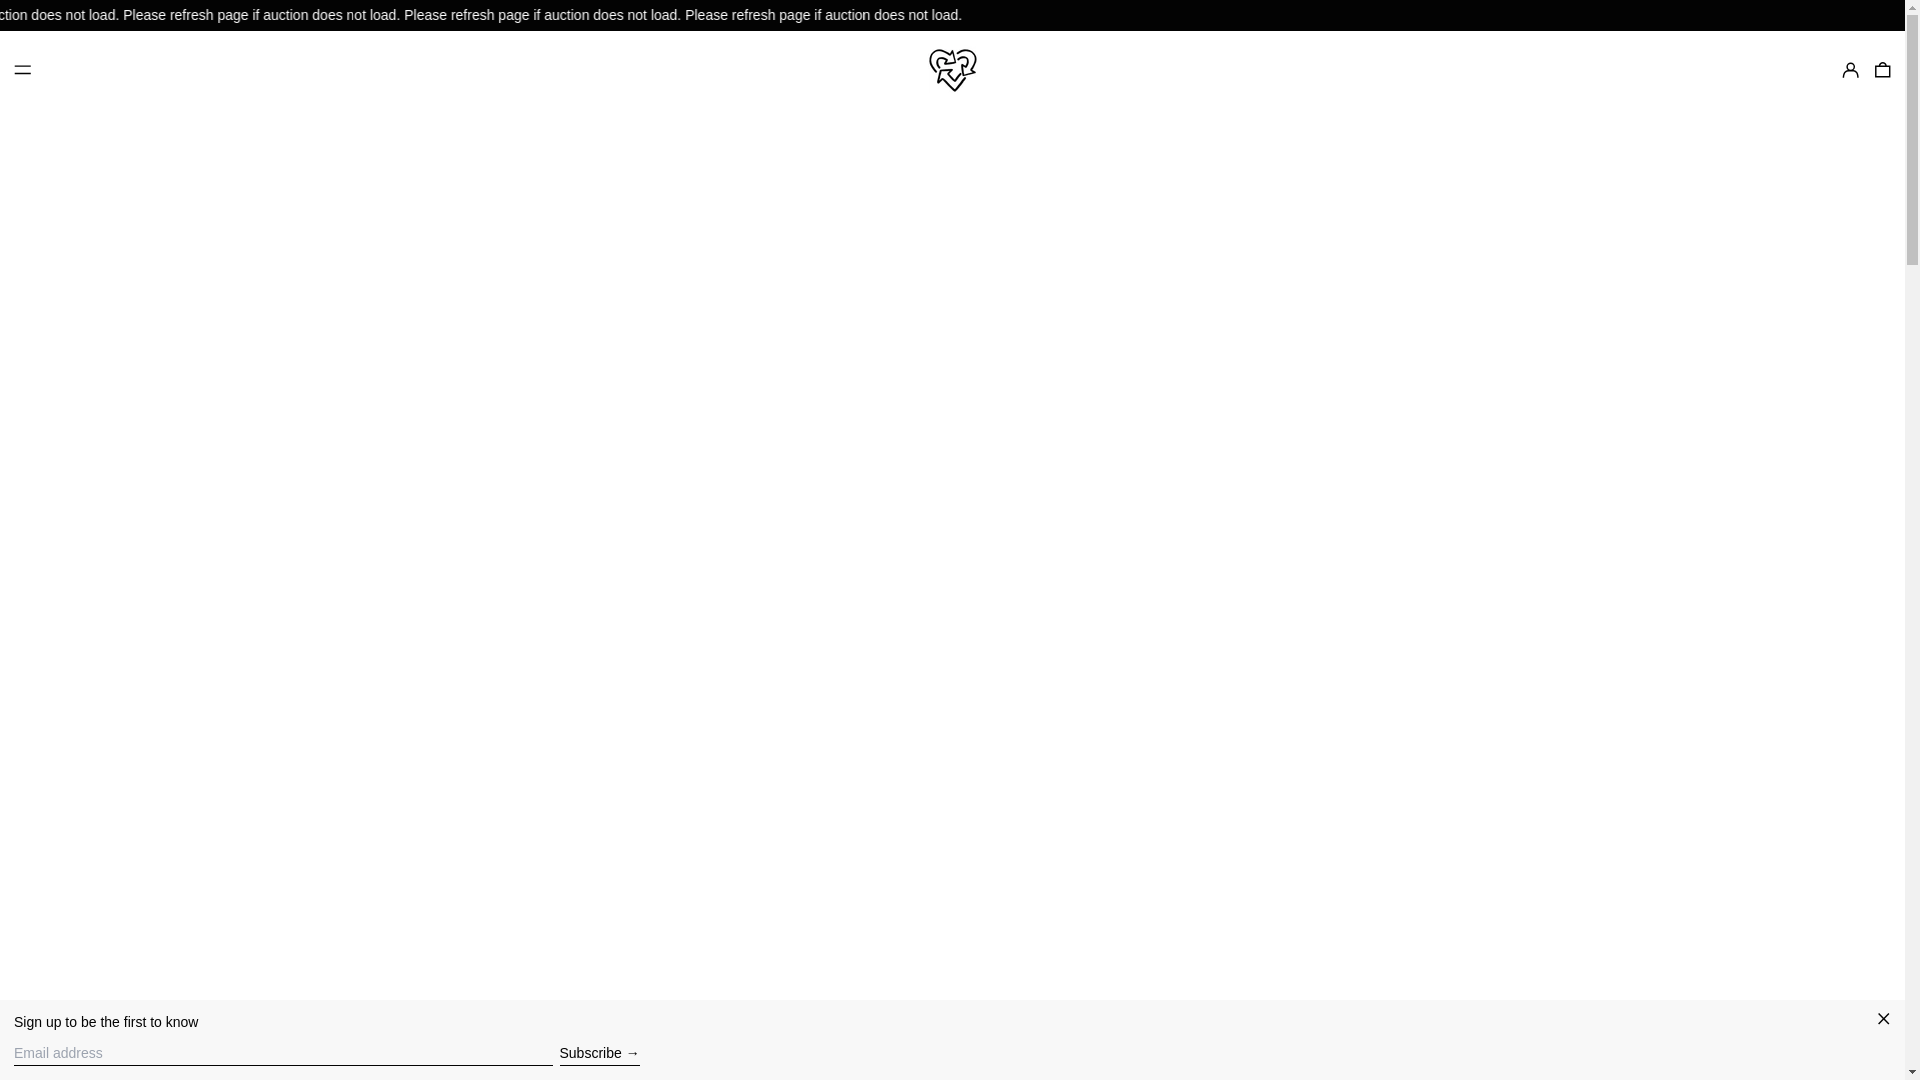 The width and height of the screenshot is (1920, 1080). What do you see at coordinates (22, 70) in the screenshot?
I see `Menu` at bounding box center [22, 70].